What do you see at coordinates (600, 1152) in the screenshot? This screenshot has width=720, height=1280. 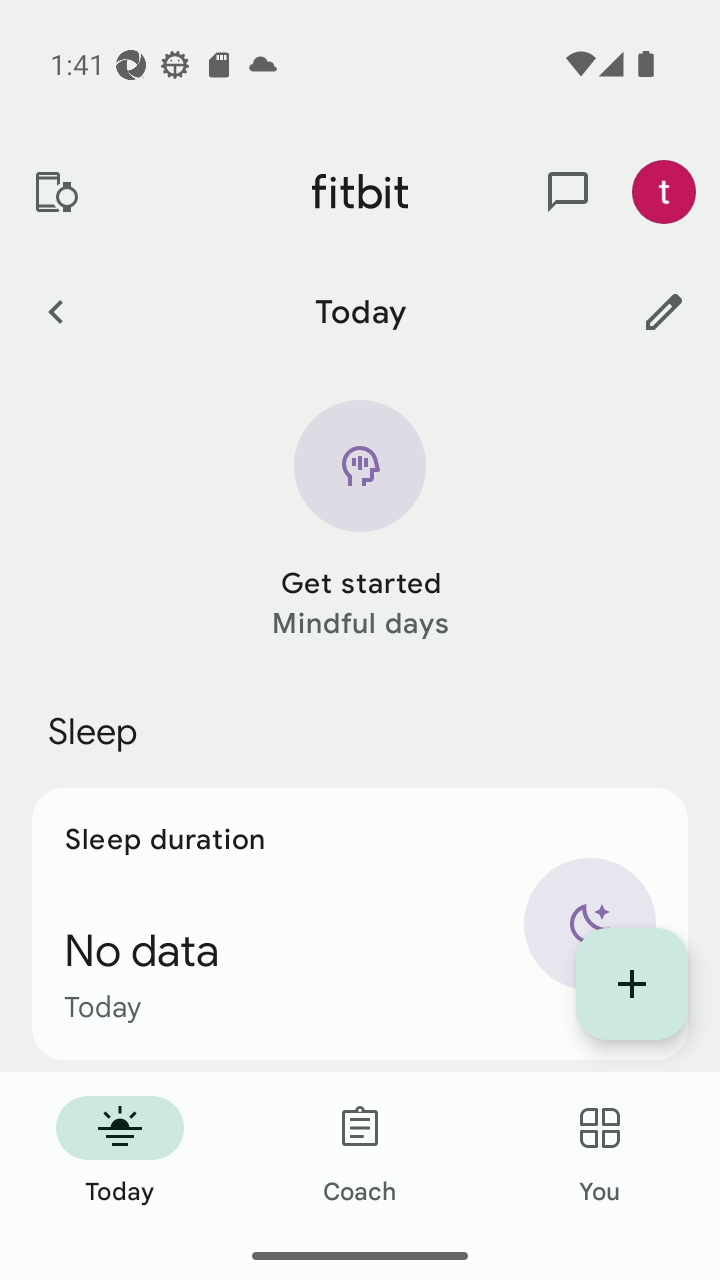 I see `You` at bounding box center [600, 1152].